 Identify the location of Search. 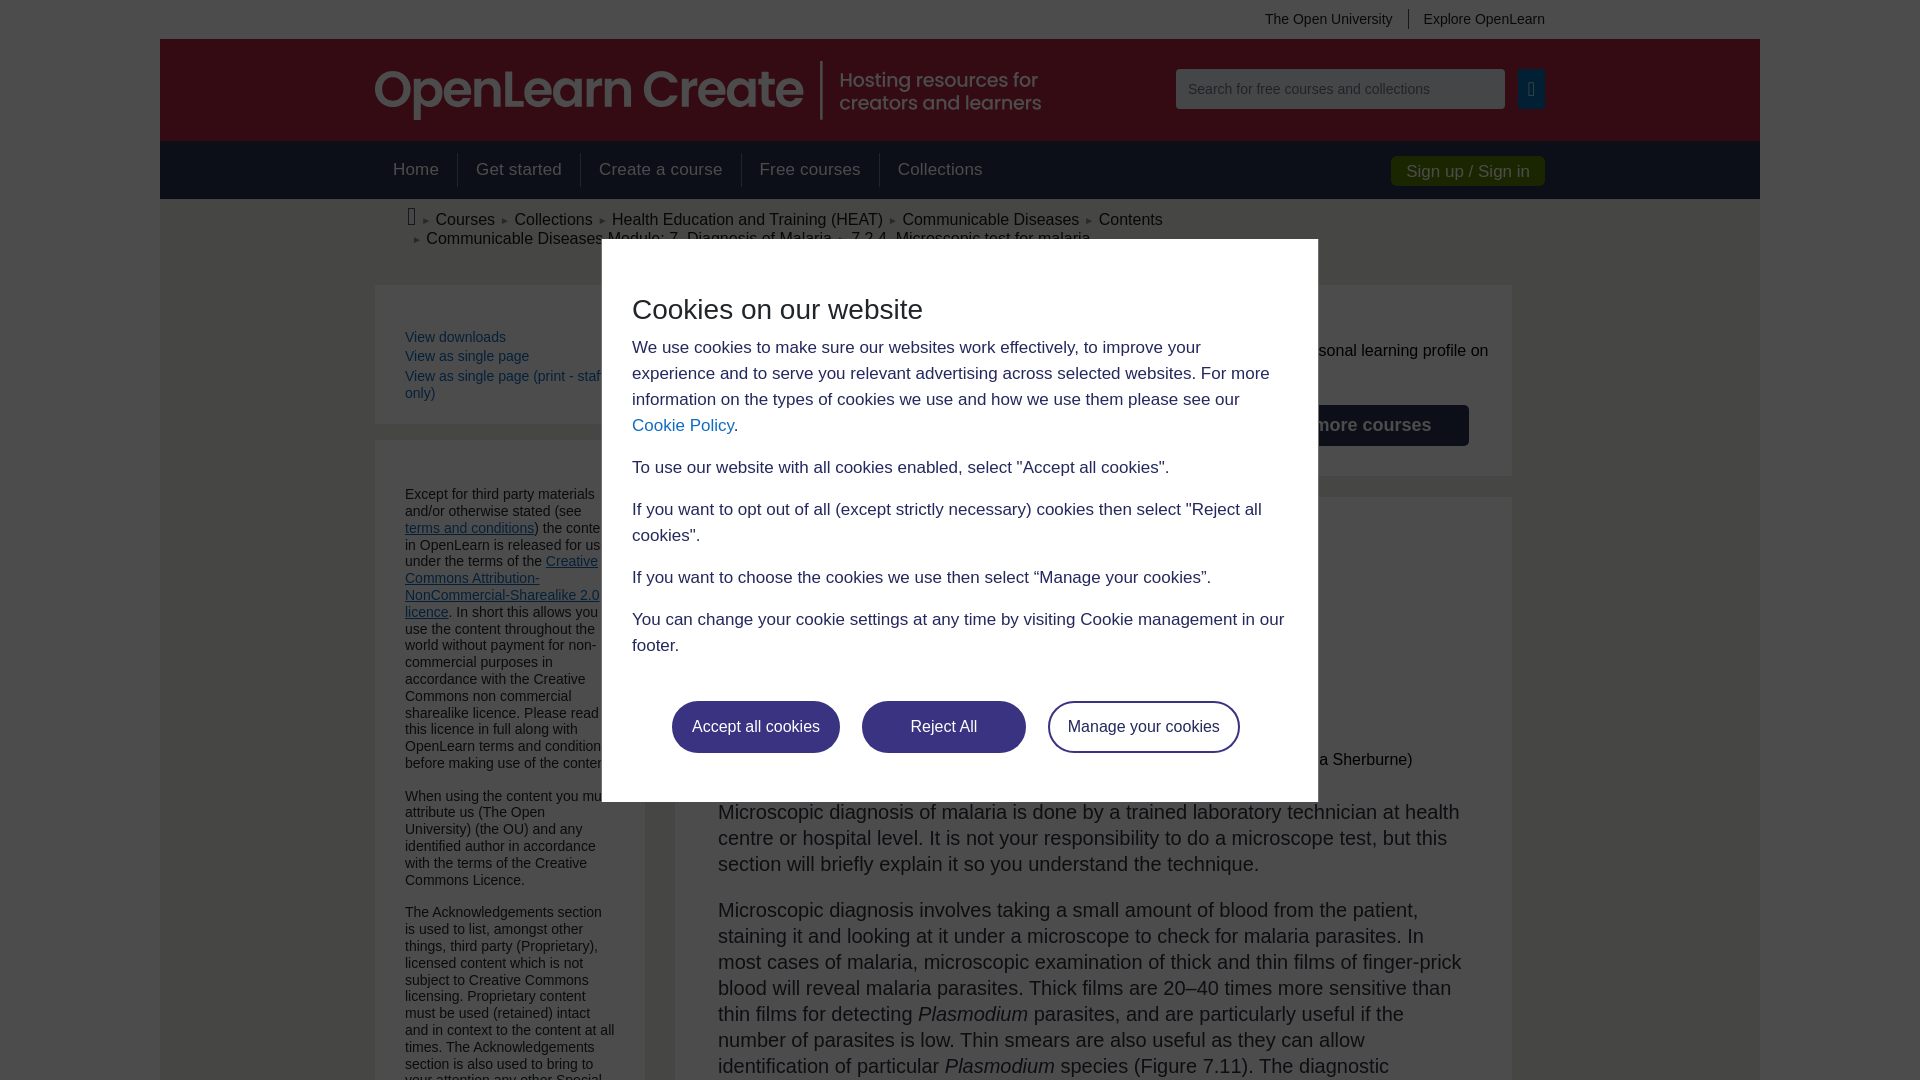
(1532, 89).